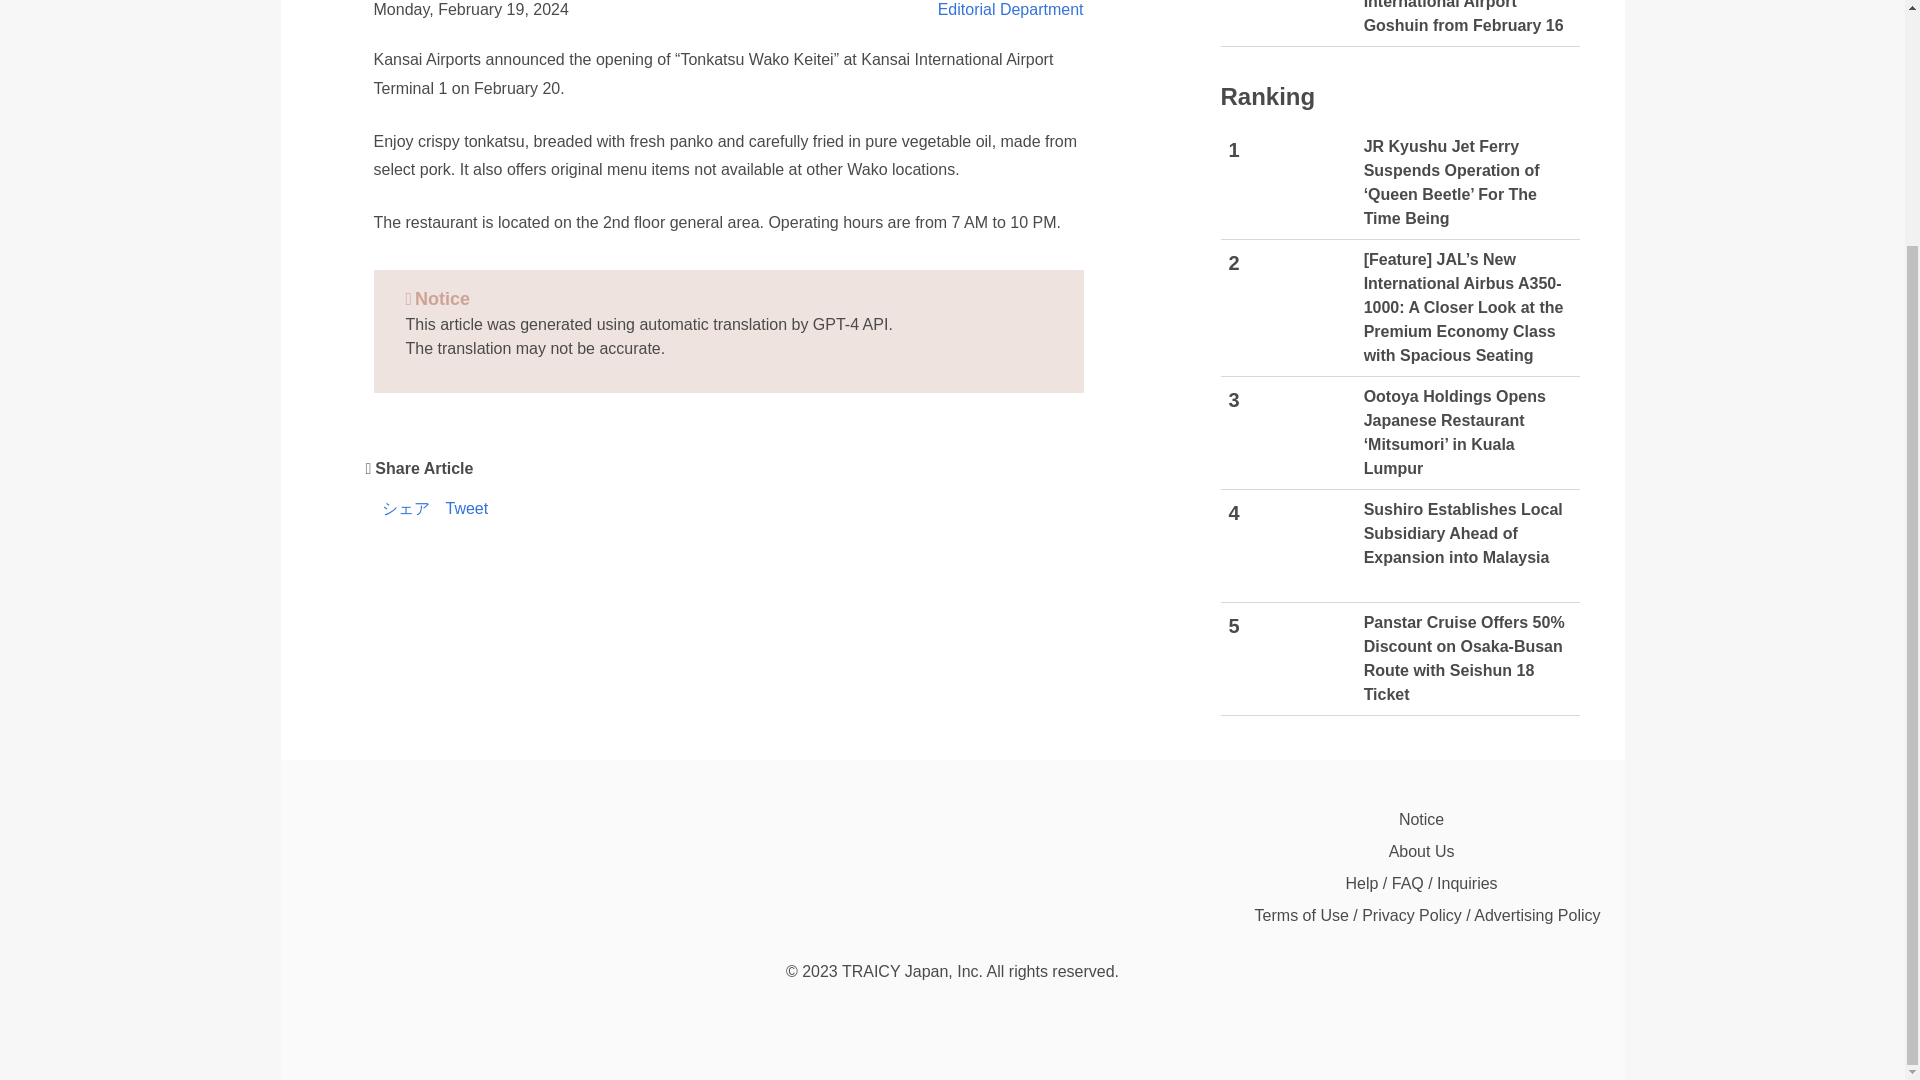 The image size is (1920, 1080). I want to click on Tweet, so click(467, 510).